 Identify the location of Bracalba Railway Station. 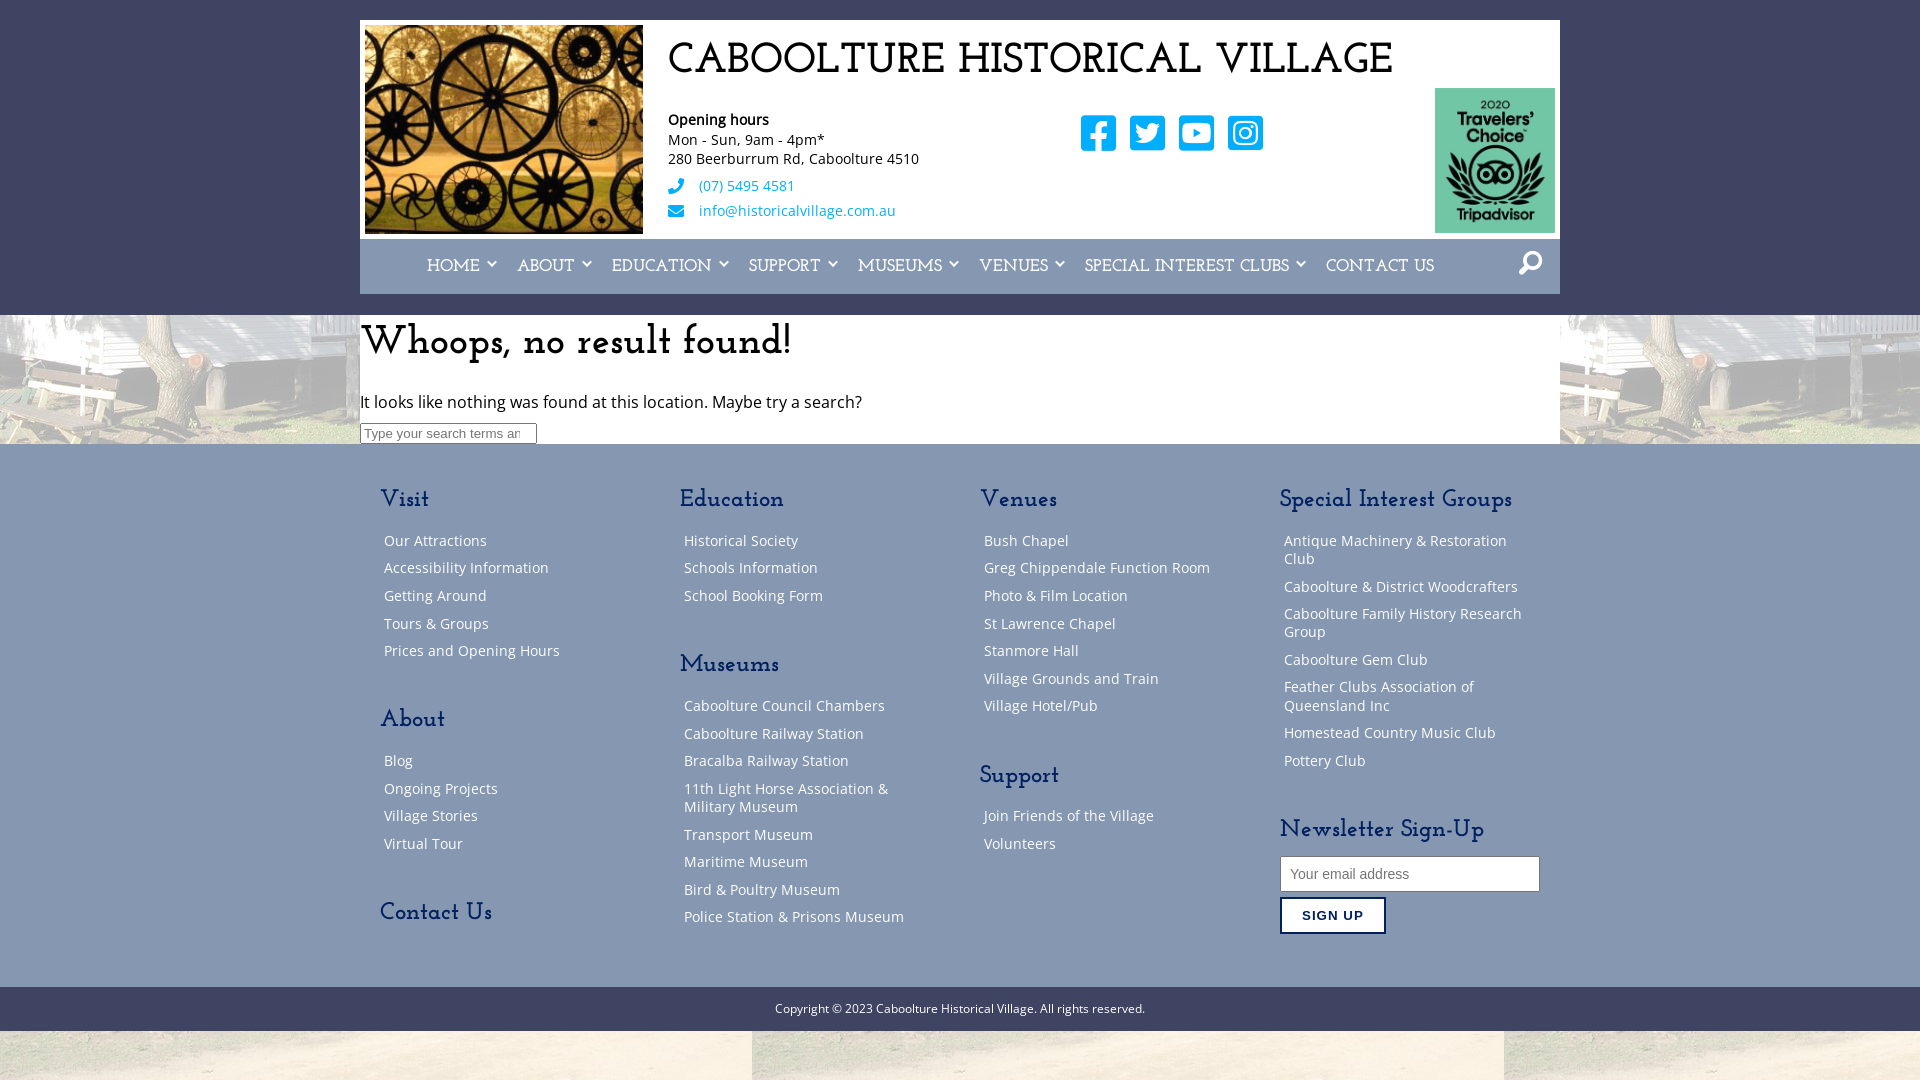
(810, 761).